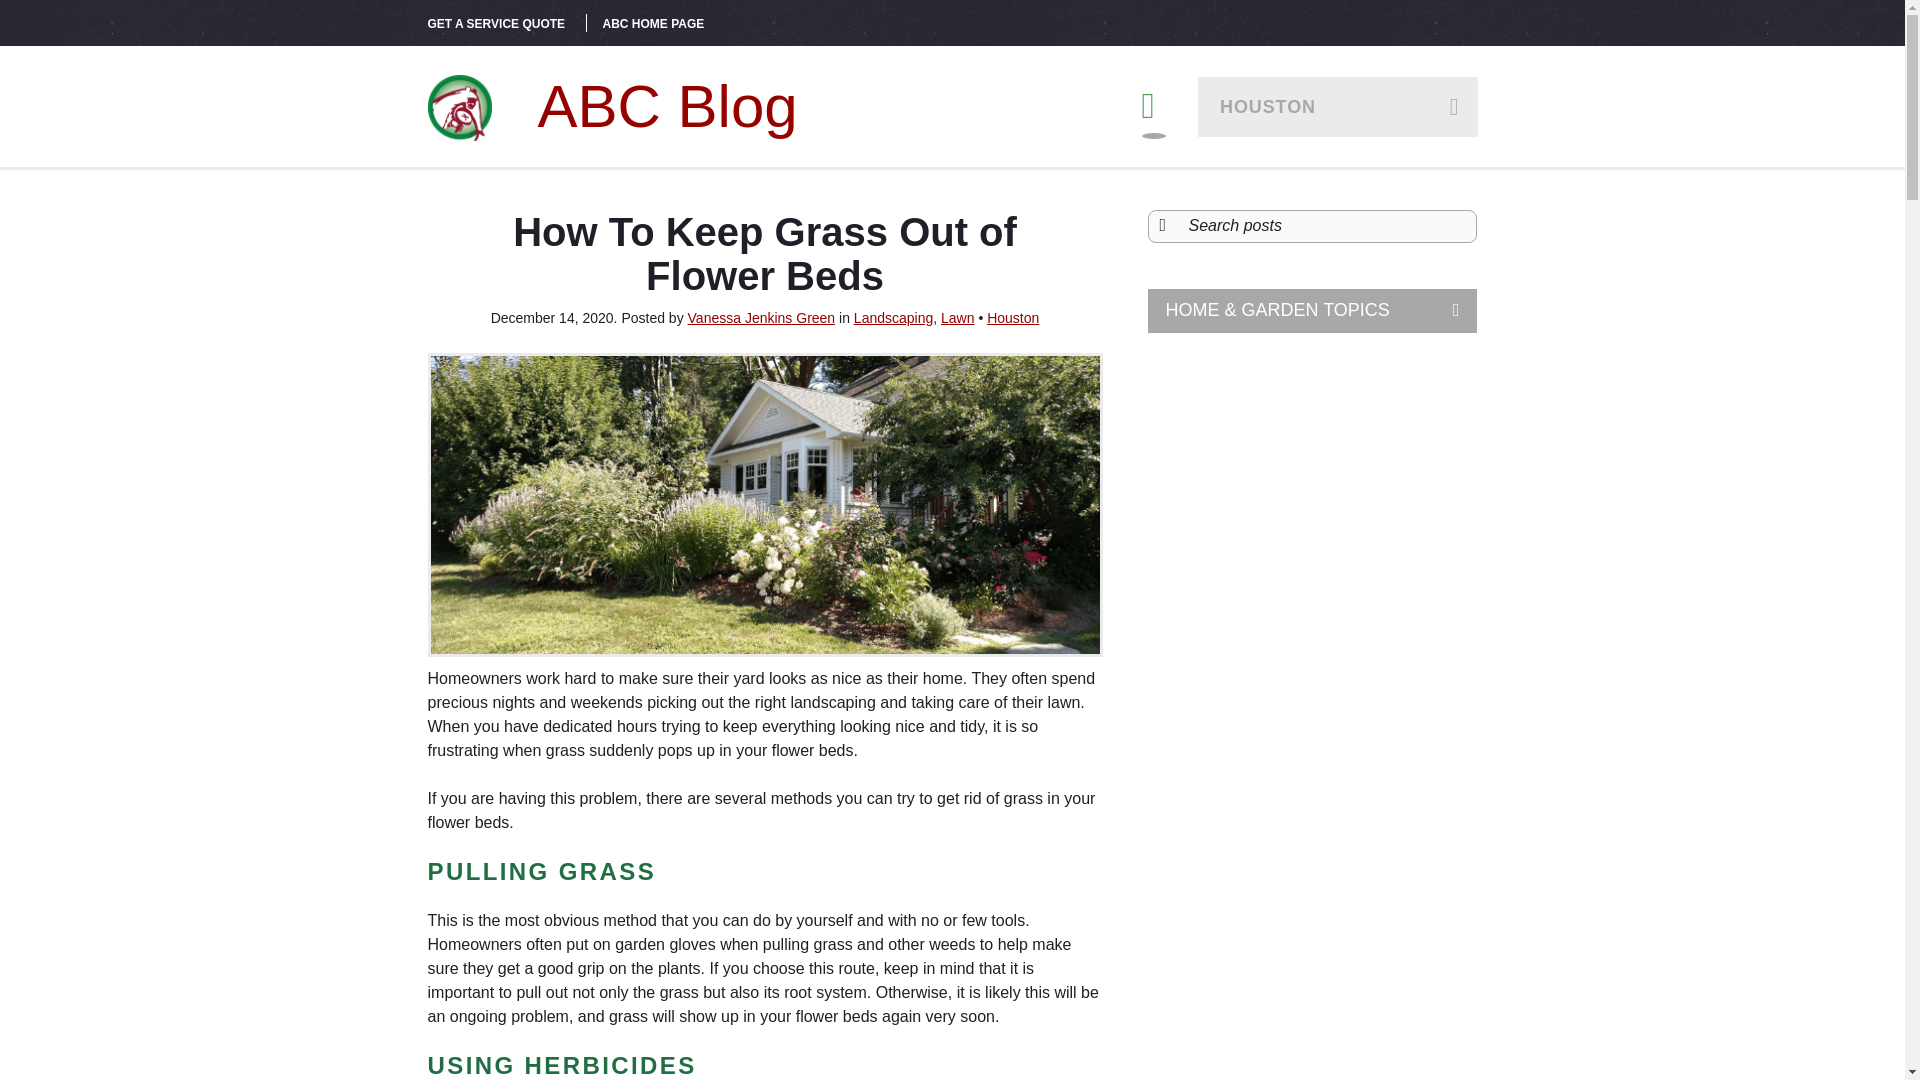 The width and height of the screenshot is (1920, 1080). I want to click on GET A SERVICE QUOTE, so click(497, 24).